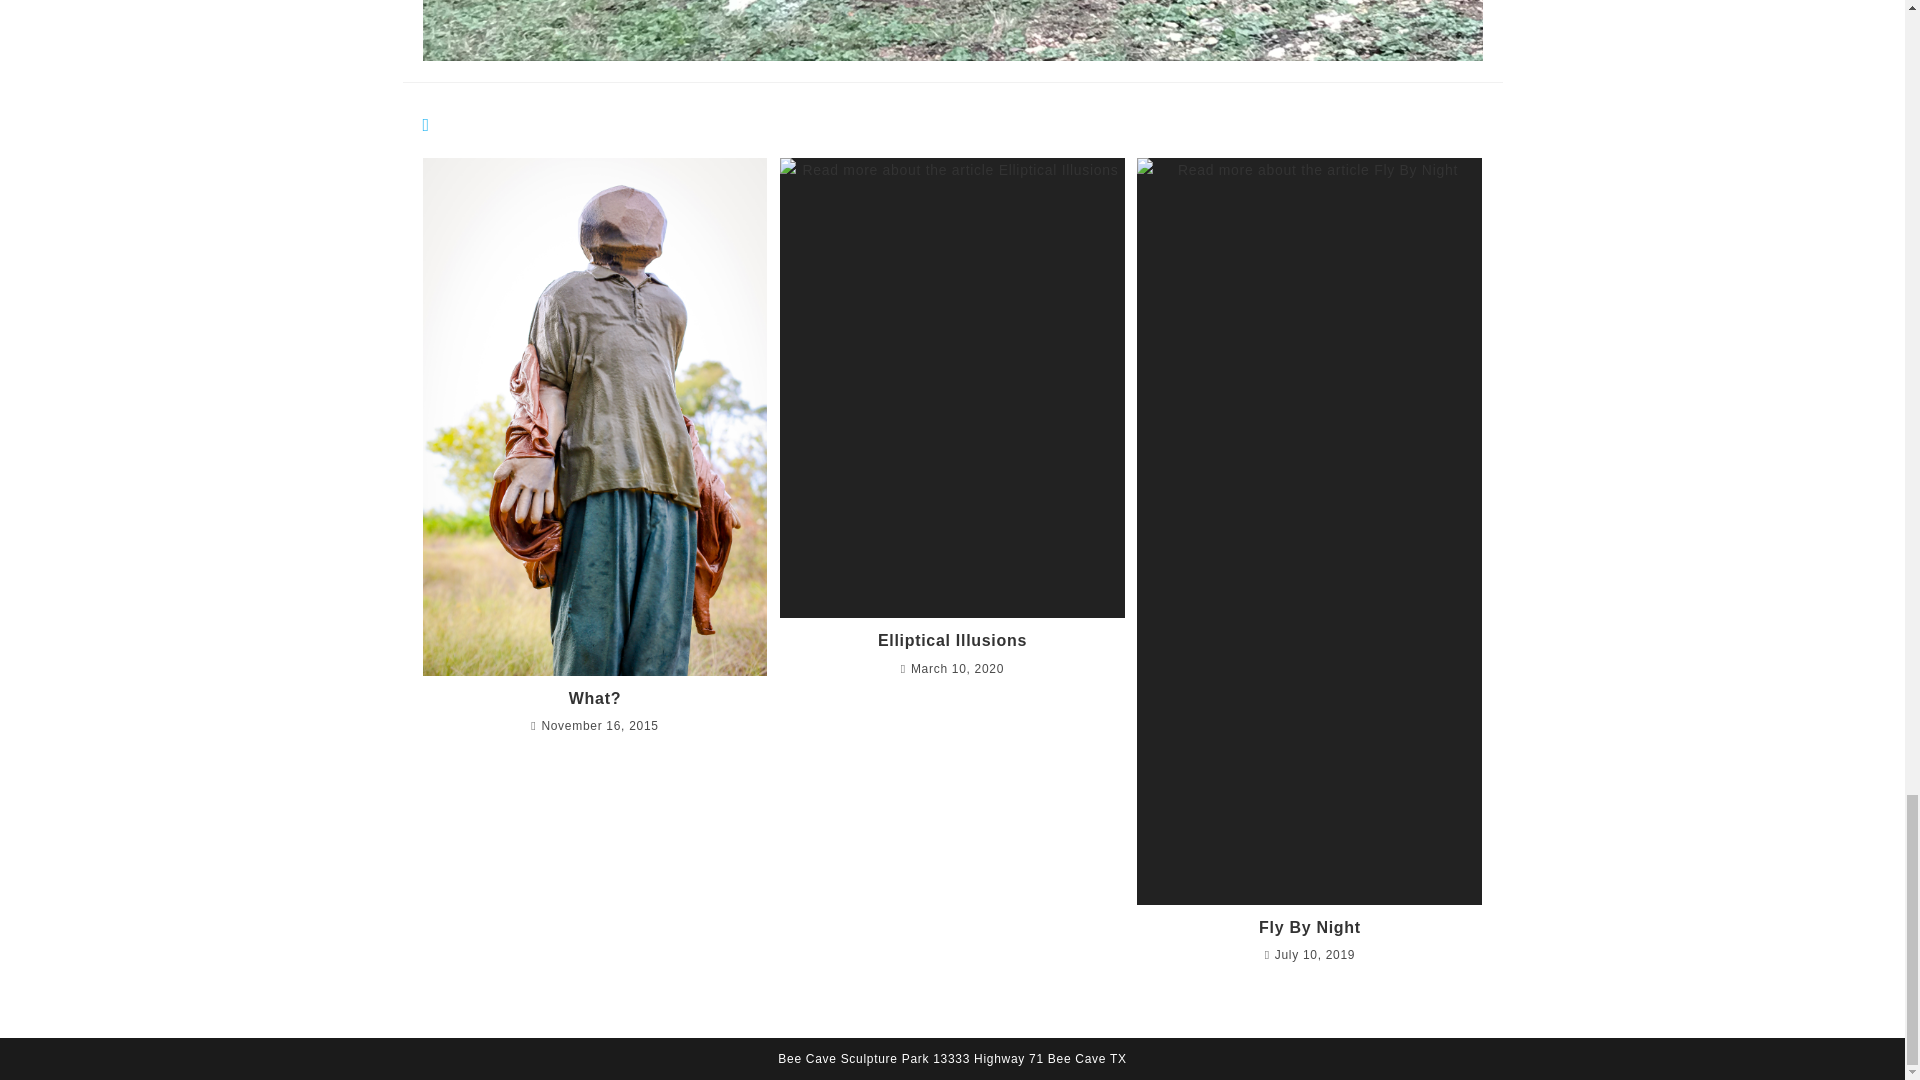  What do you see at coordinates (1309, 927) in the screenshot?
I see `Fly By Night` at bounding box center [1309, 927].